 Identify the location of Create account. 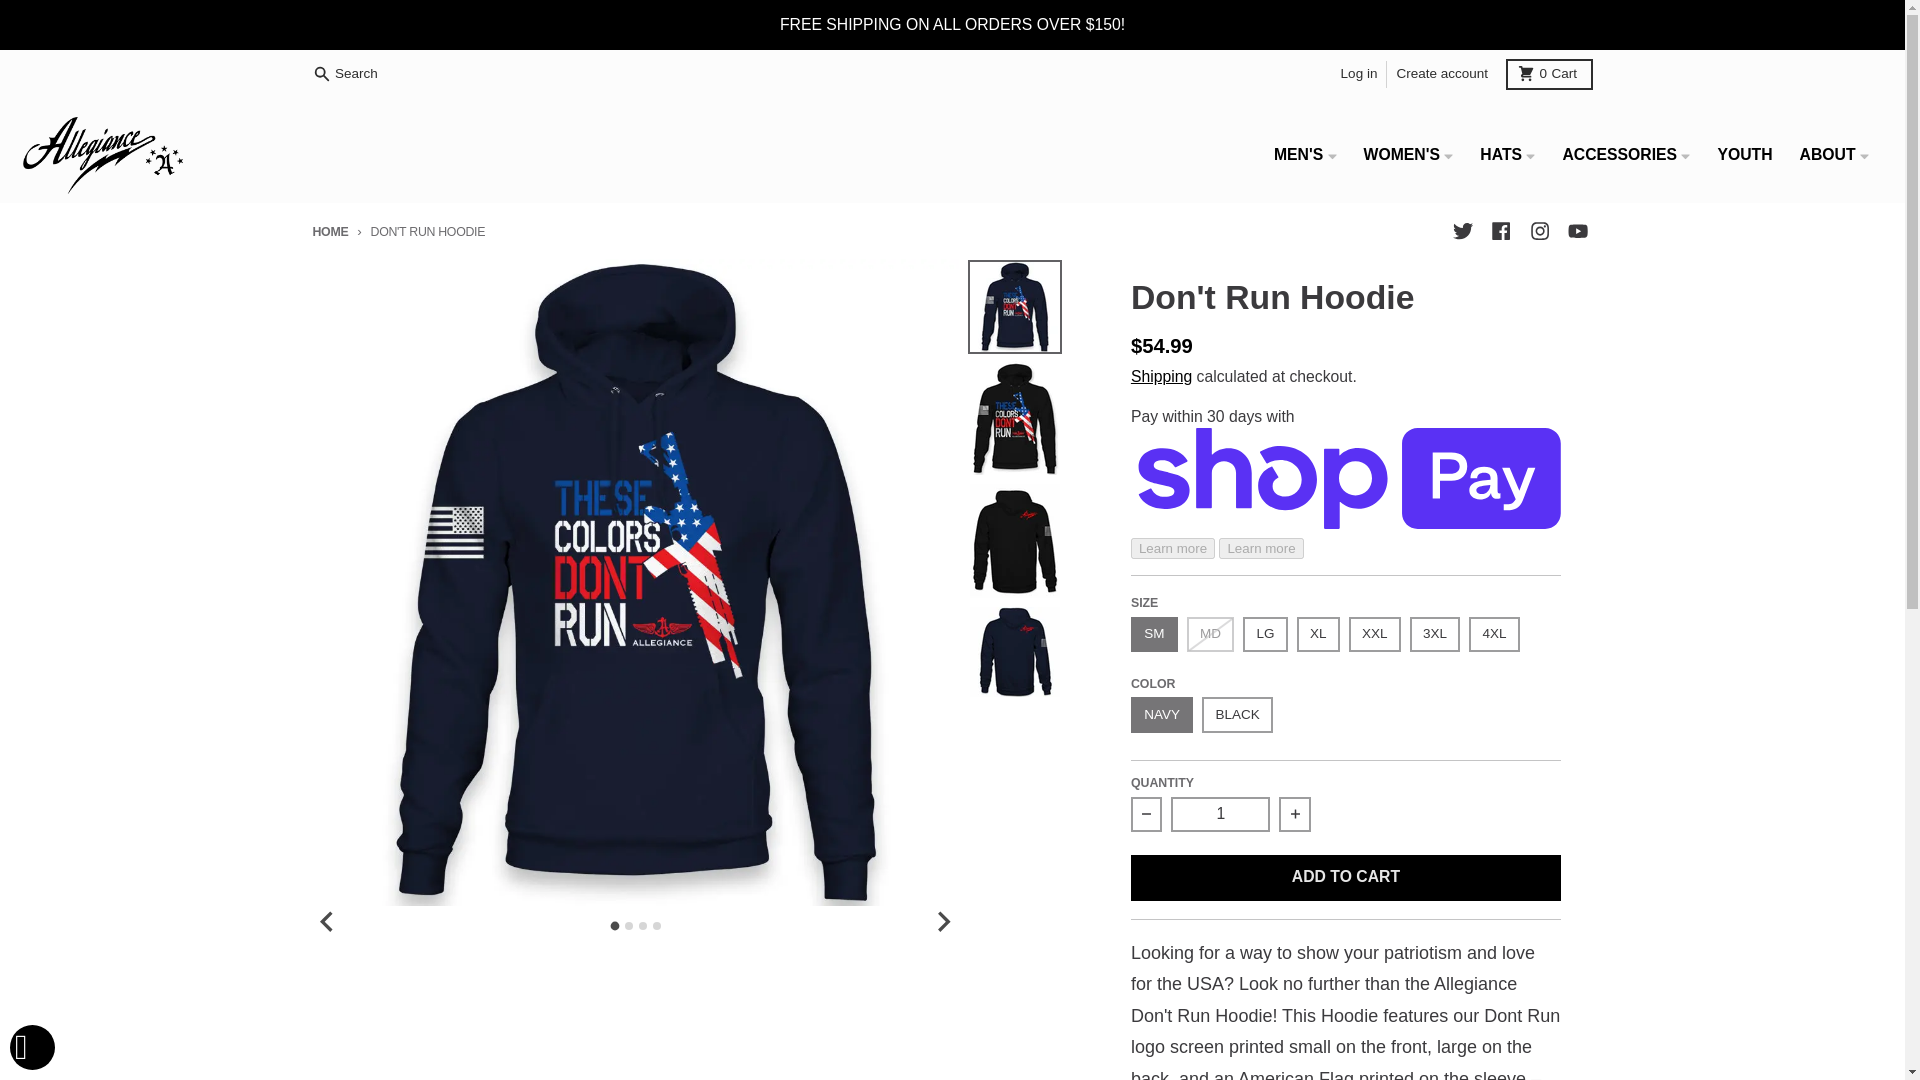
(1442, 74).